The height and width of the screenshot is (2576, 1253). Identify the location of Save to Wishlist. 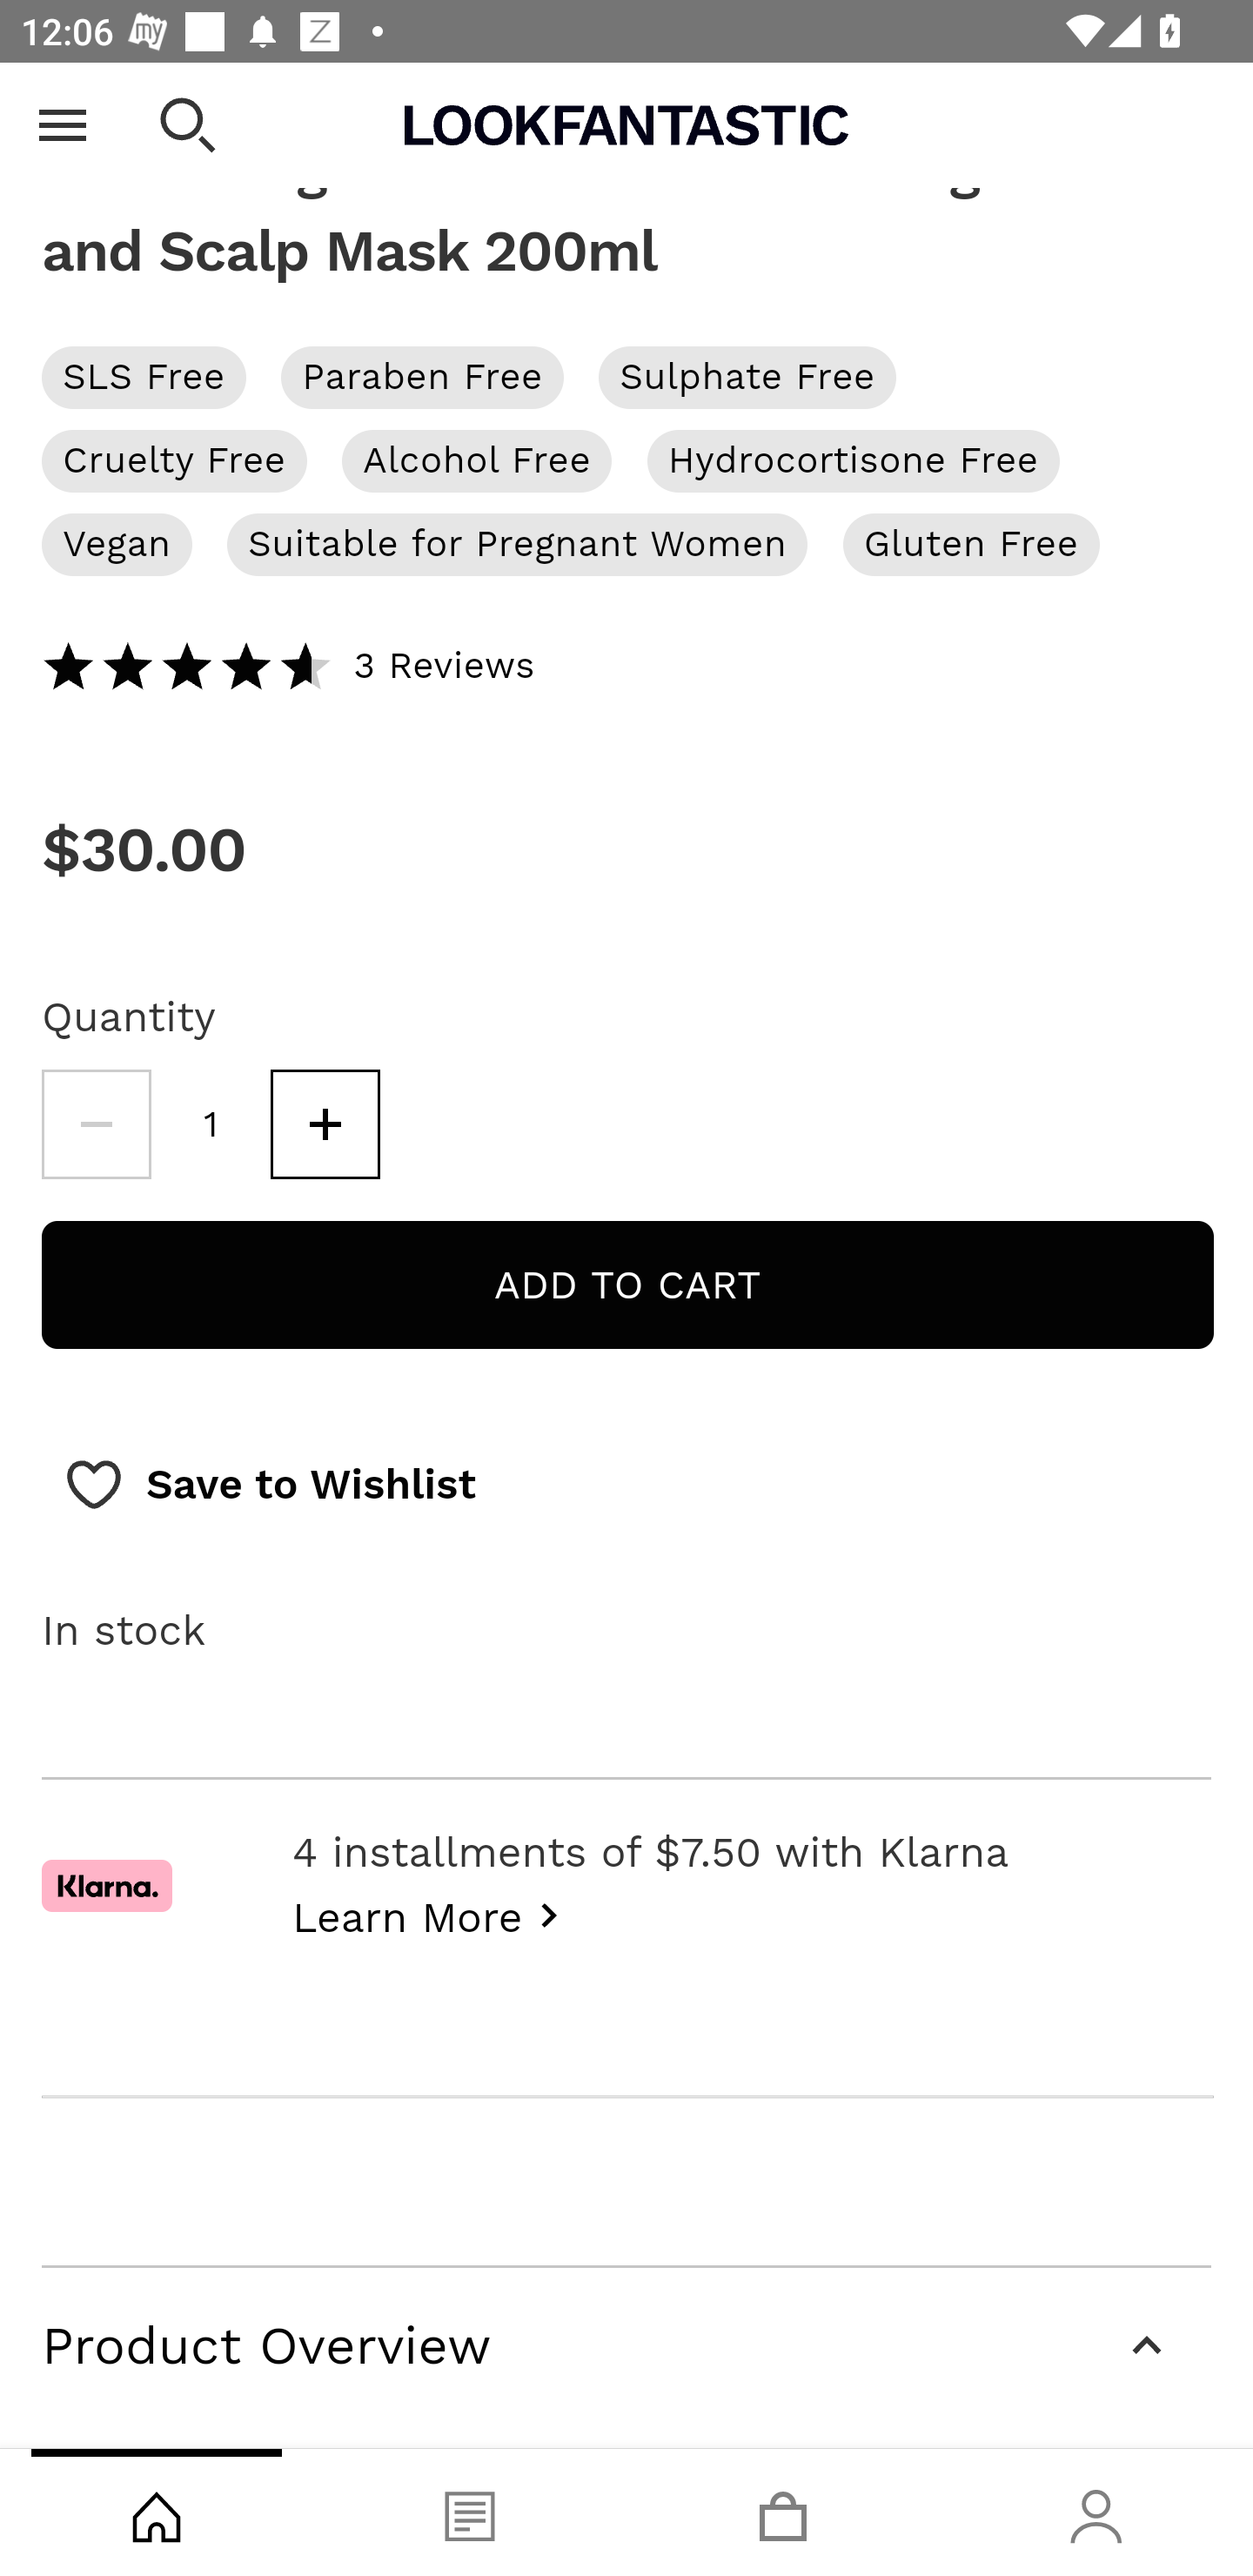
(270, 1486).